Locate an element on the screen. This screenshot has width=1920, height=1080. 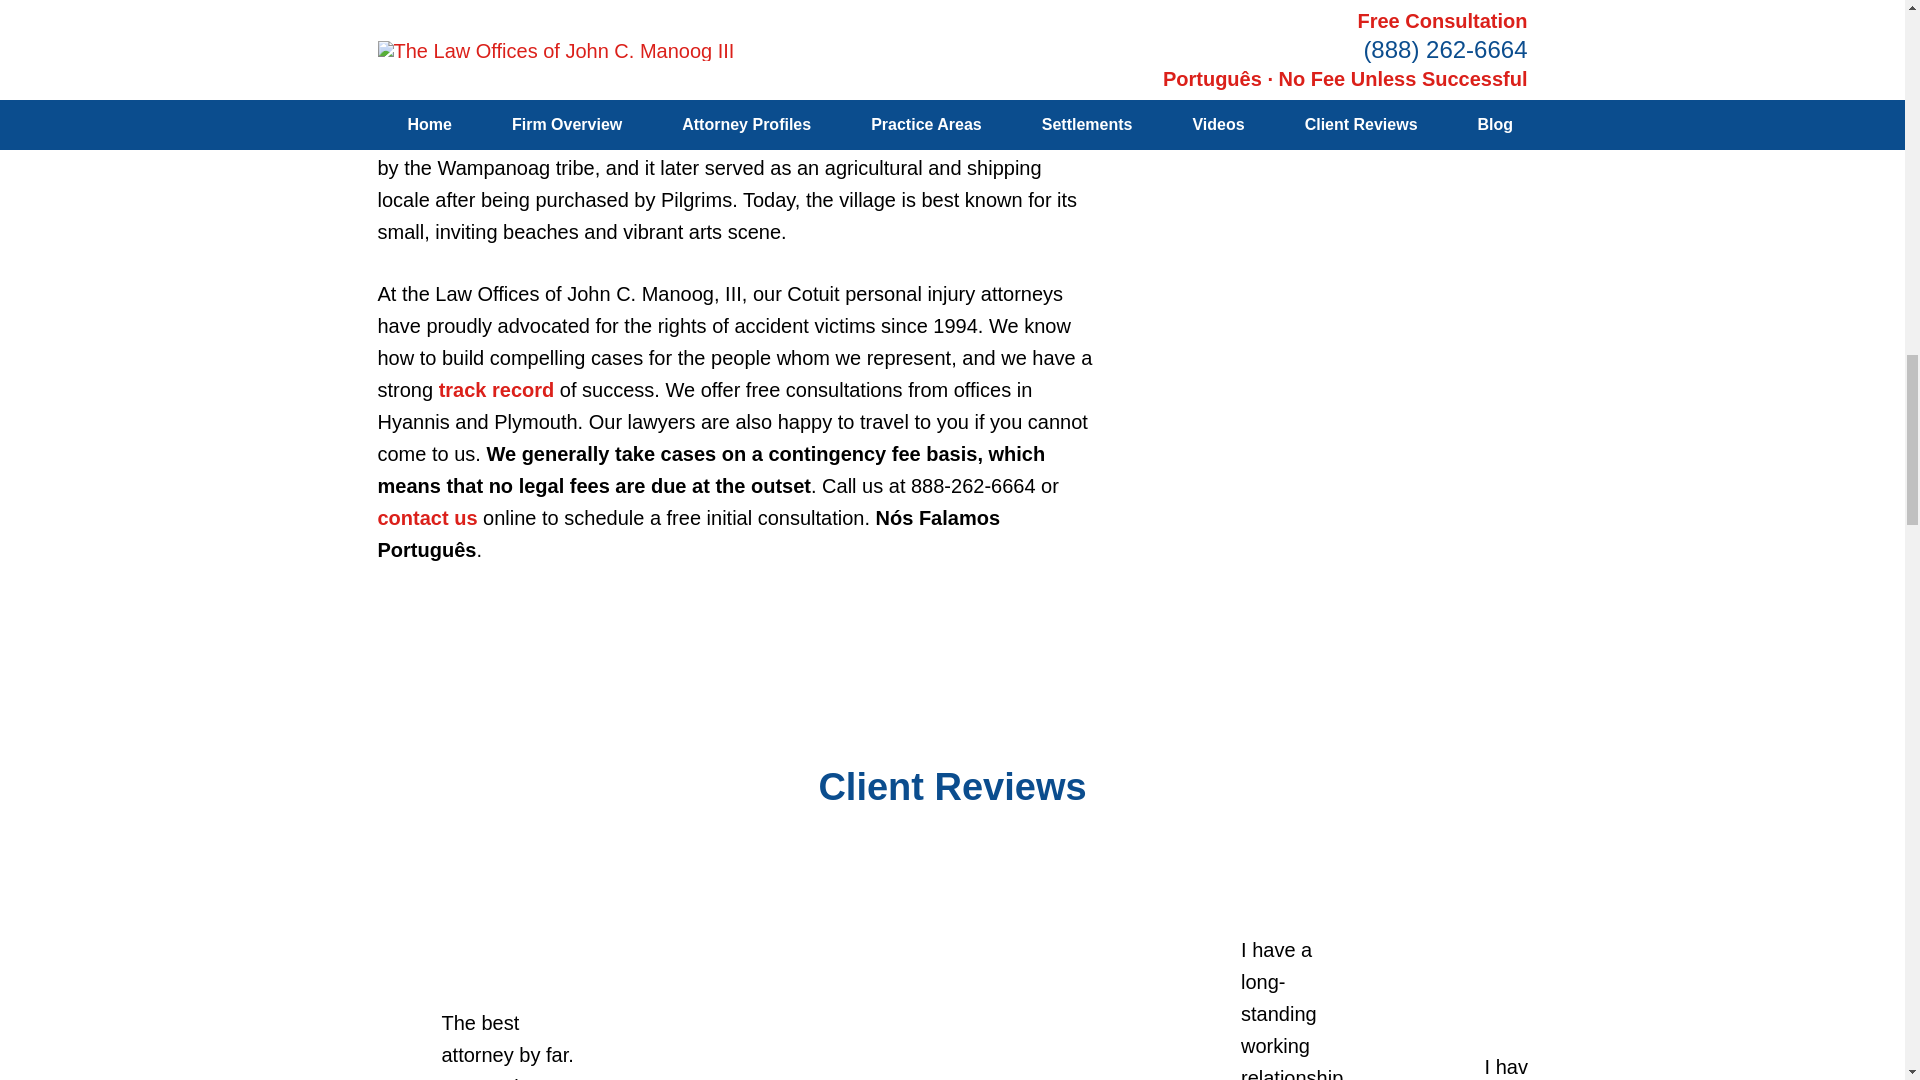
contact us is located at coordinates (428, 518).